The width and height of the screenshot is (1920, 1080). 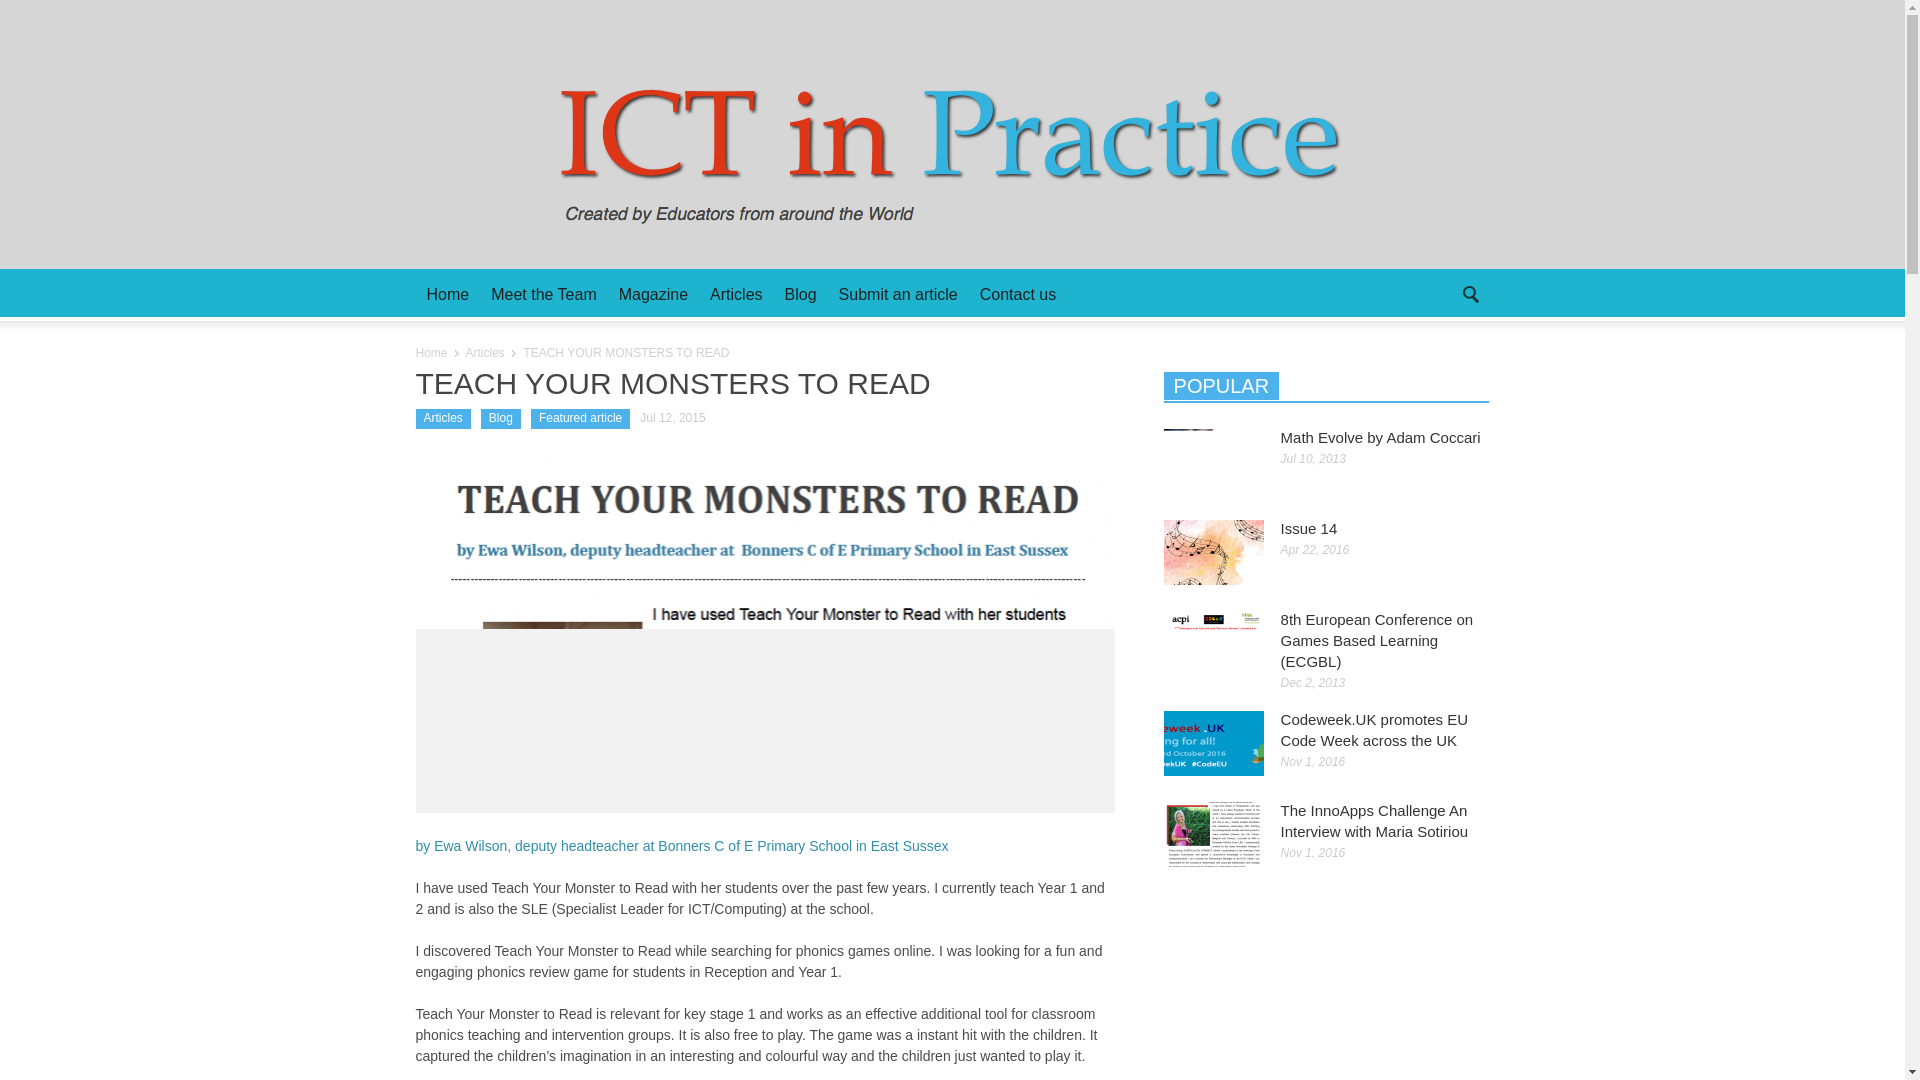 What do you see at coordinates (736, 294) in the screenshot?
I see `Articles` at bounding box center [736, 294].